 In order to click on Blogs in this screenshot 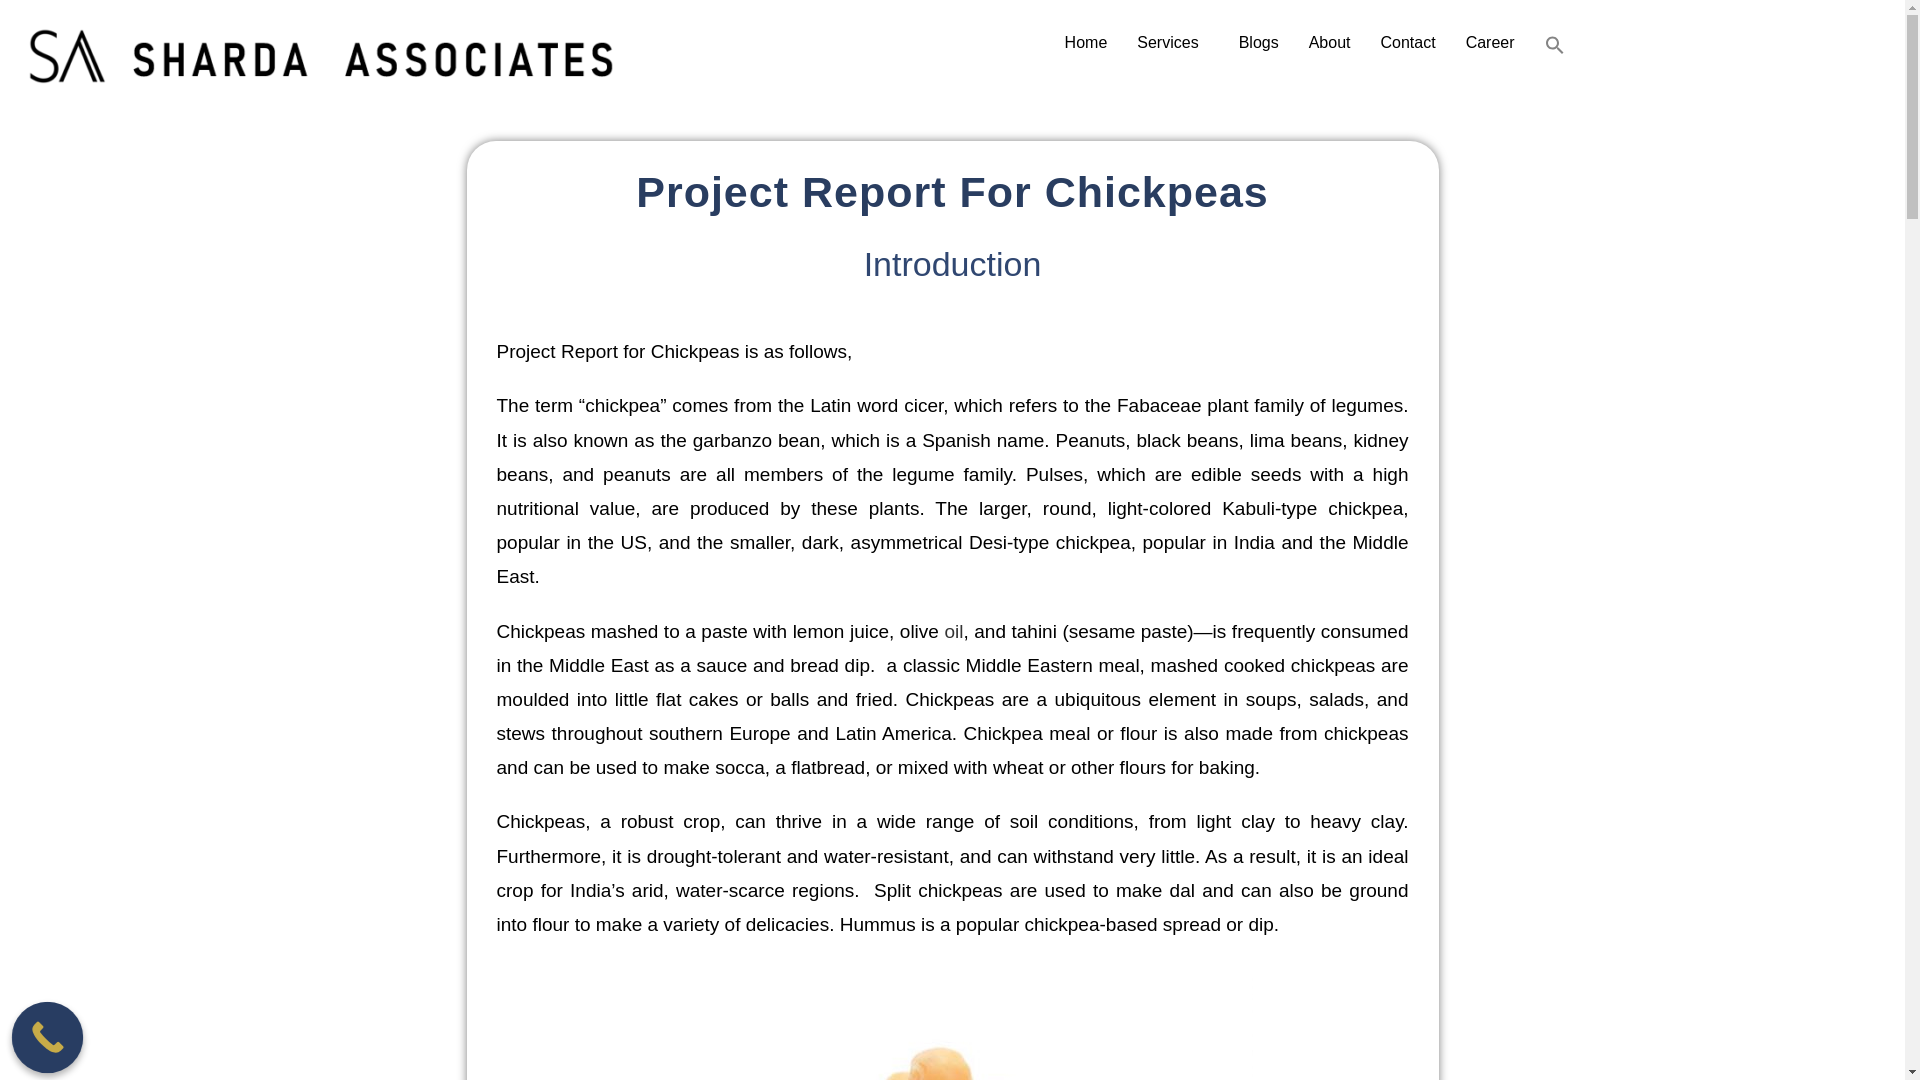, I will do `click(1259, 42)`.